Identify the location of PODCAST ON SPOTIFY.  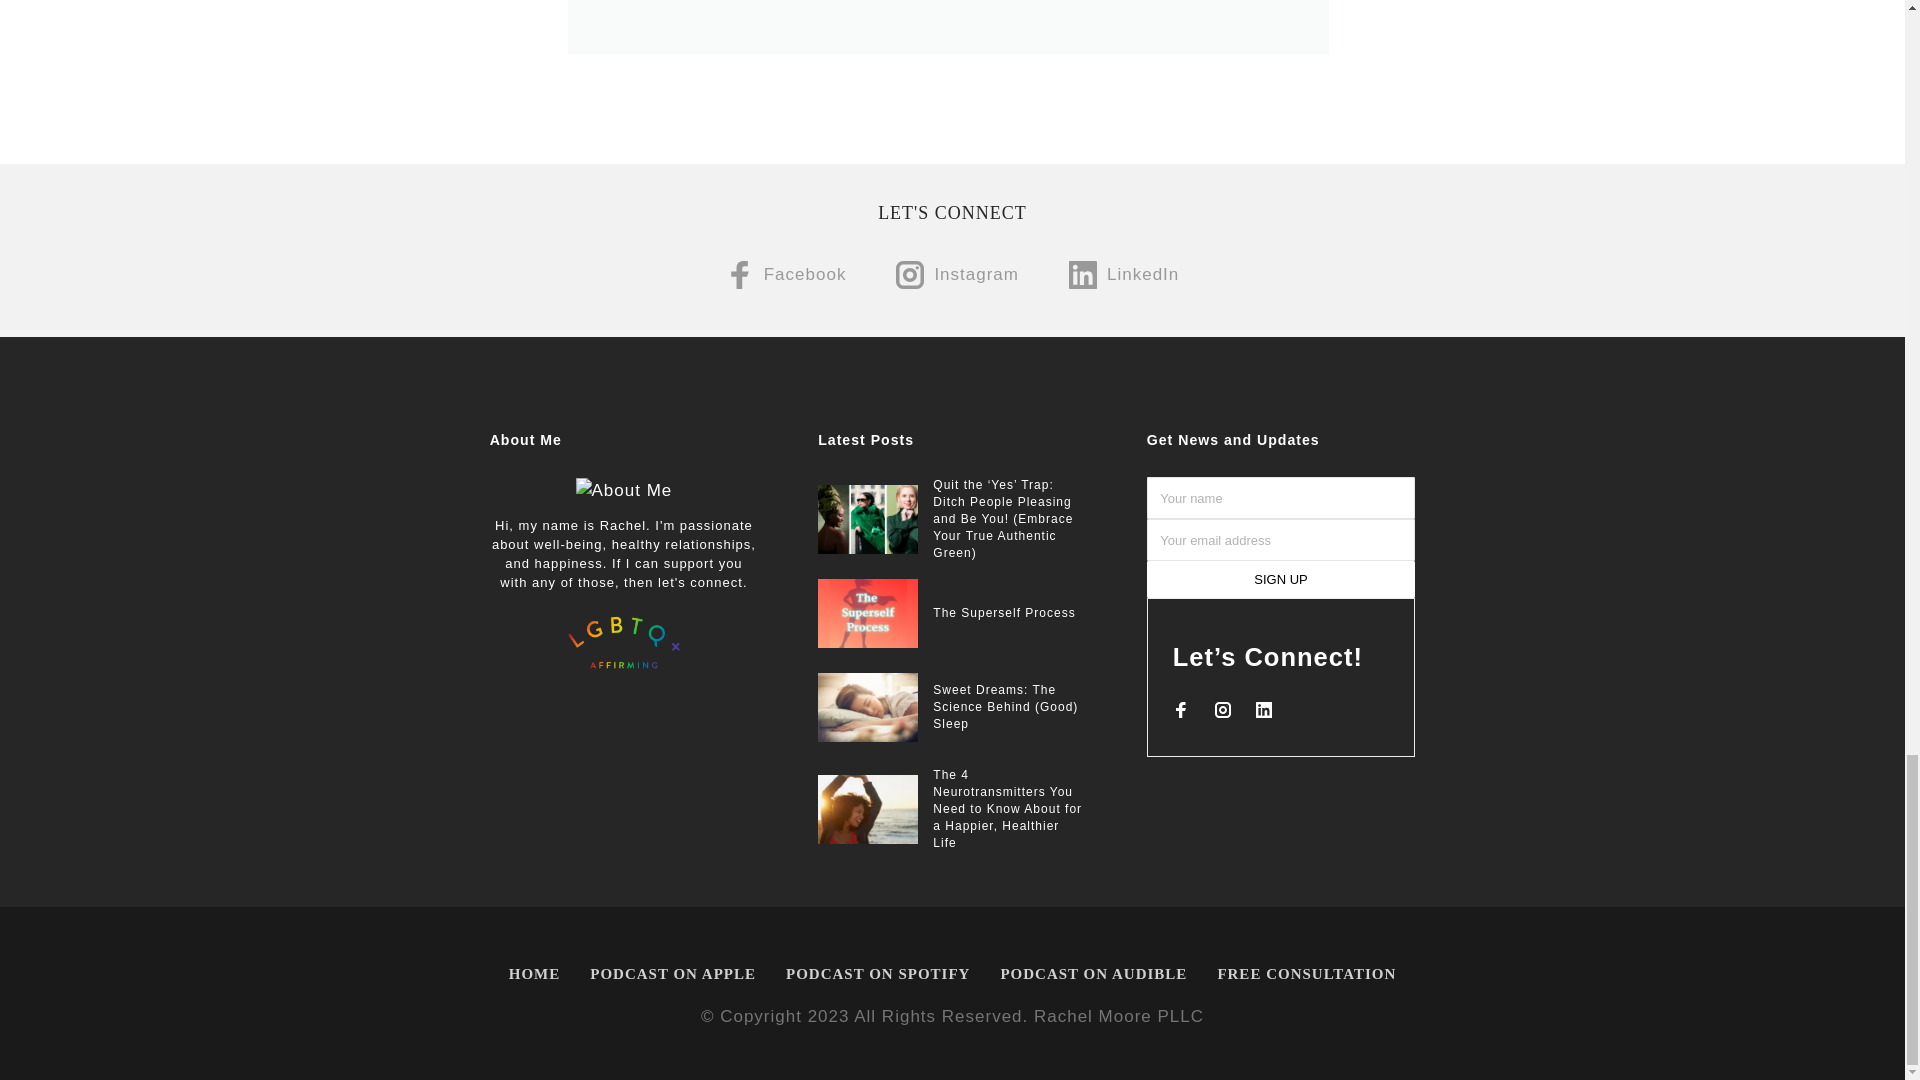
(878, 974).